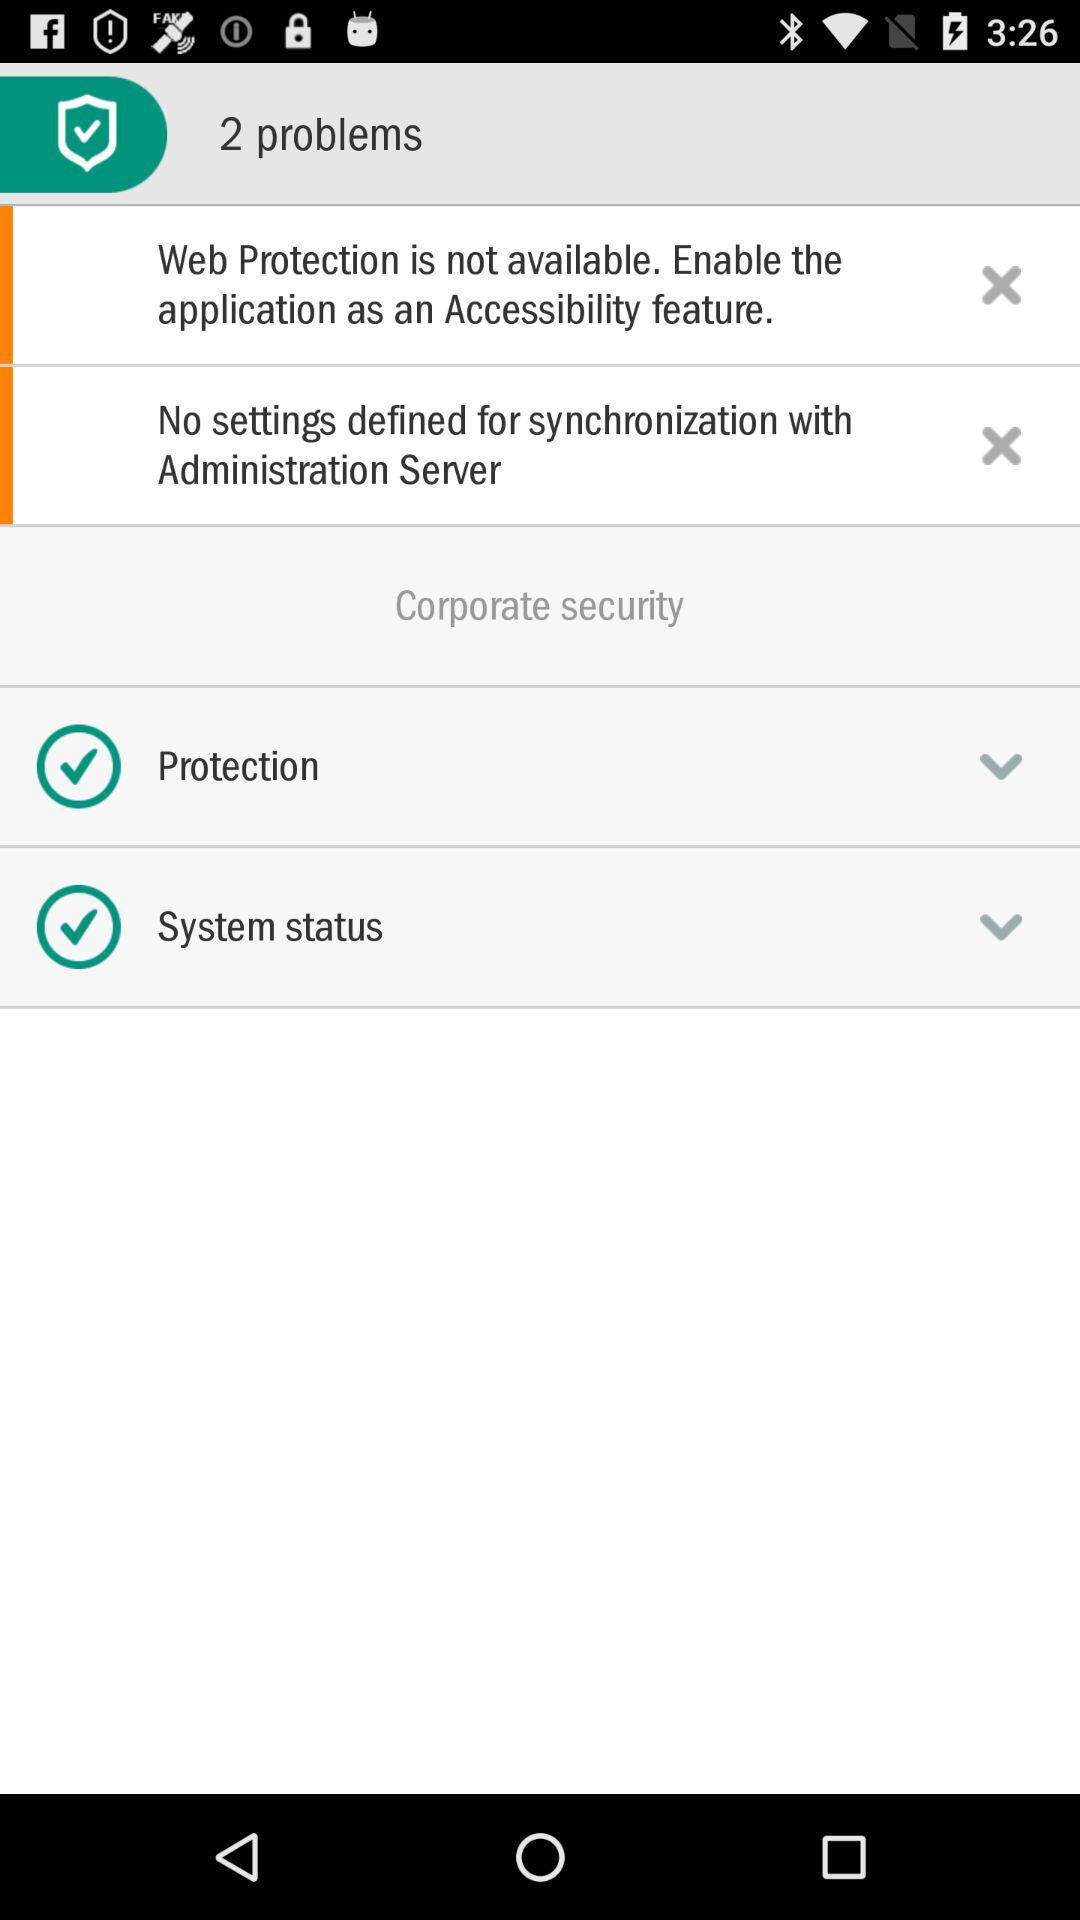  I want to click on expand a list of problems, so click(84, 134).